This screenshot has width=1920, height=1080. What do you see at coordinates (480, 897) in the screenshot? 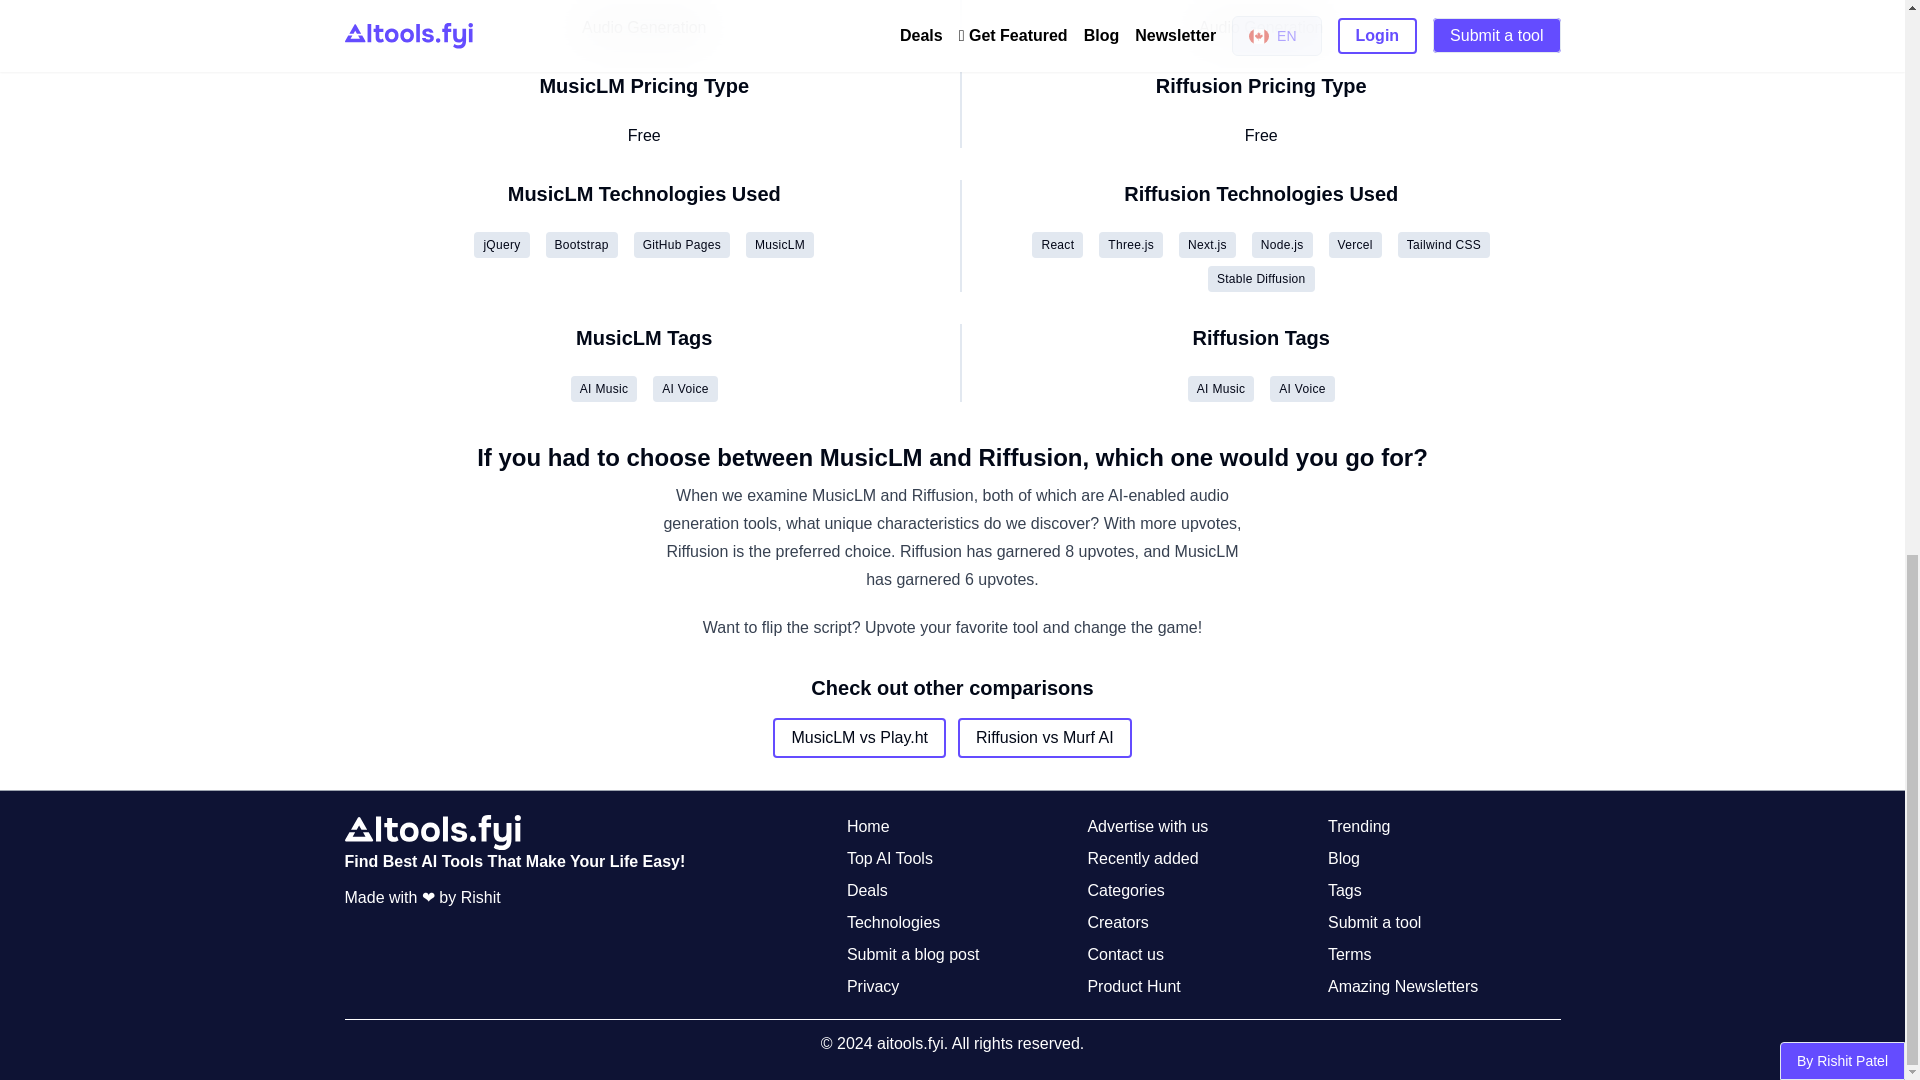
I see `Rishit` at bounding box center [480, 897].